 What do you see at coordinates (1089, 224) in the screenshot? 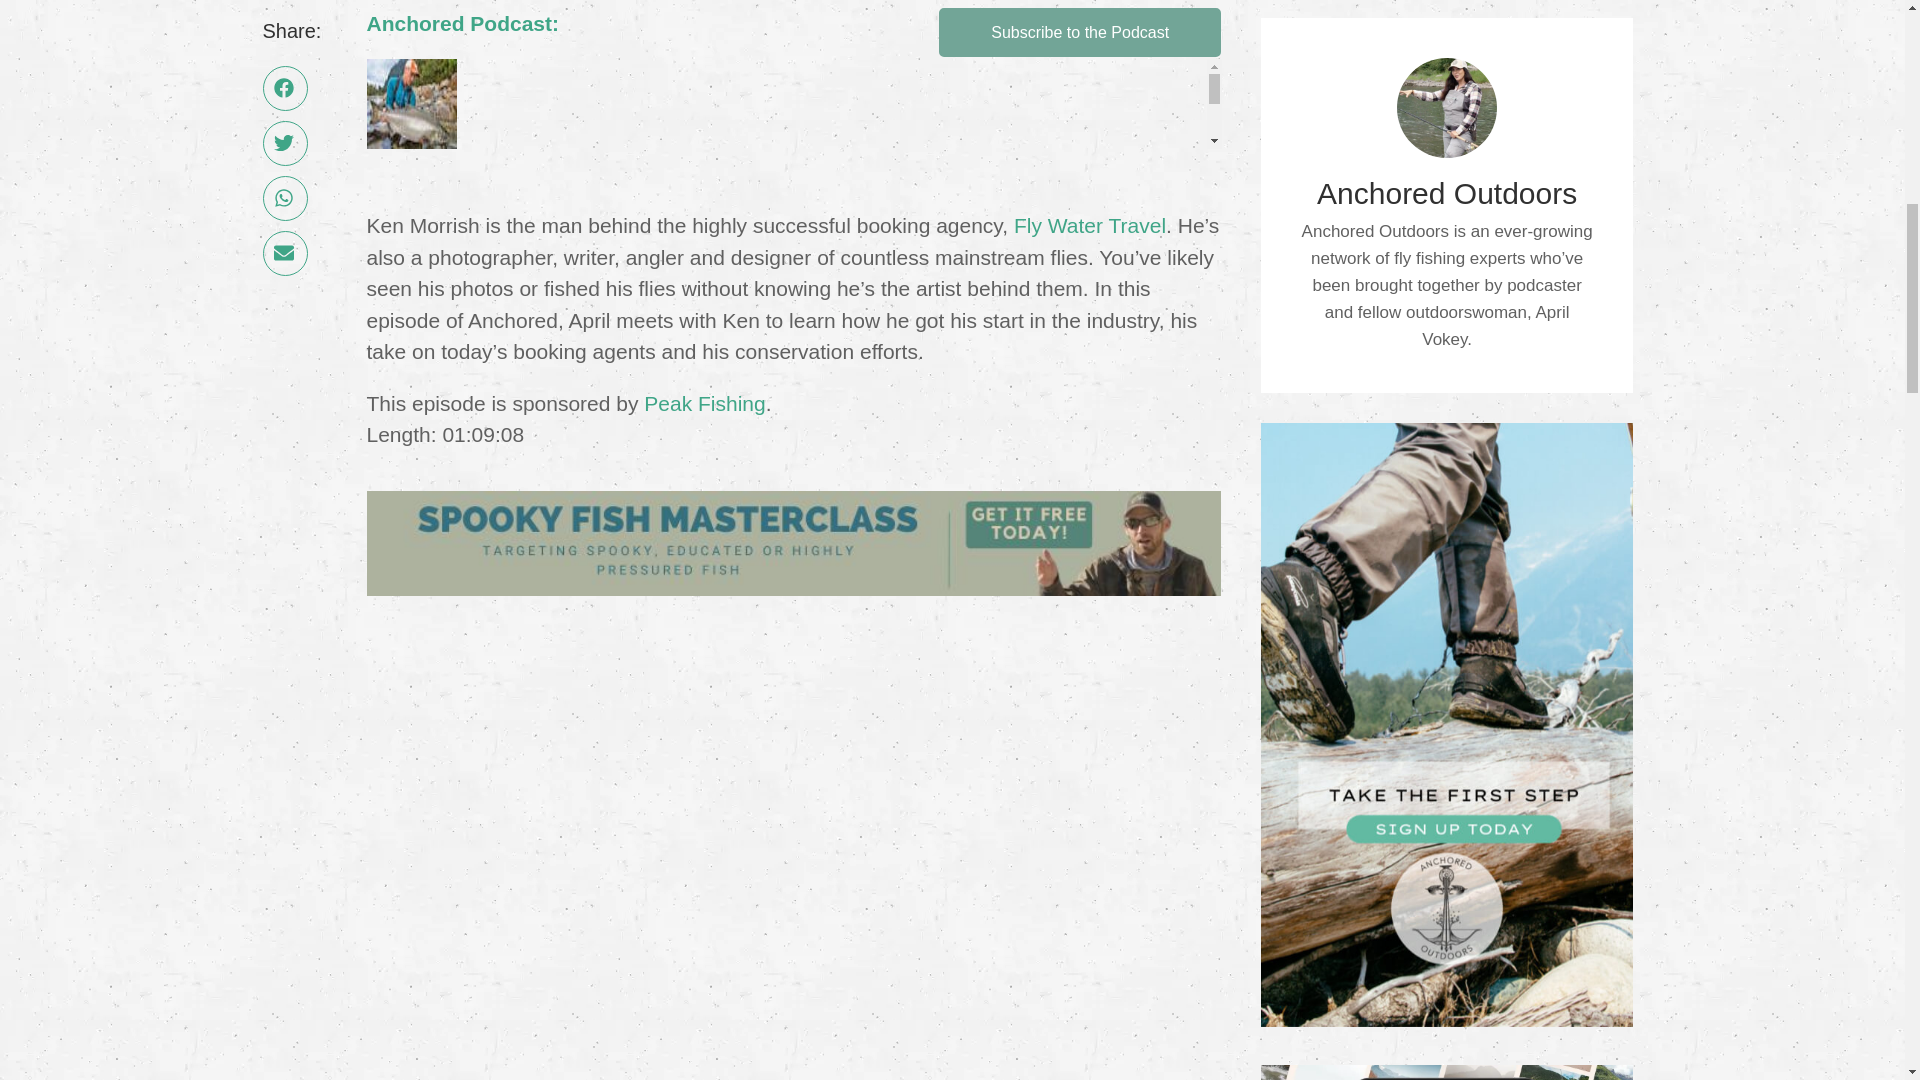
I see `Fly Water Travel` at bounding box center [1089, 224].